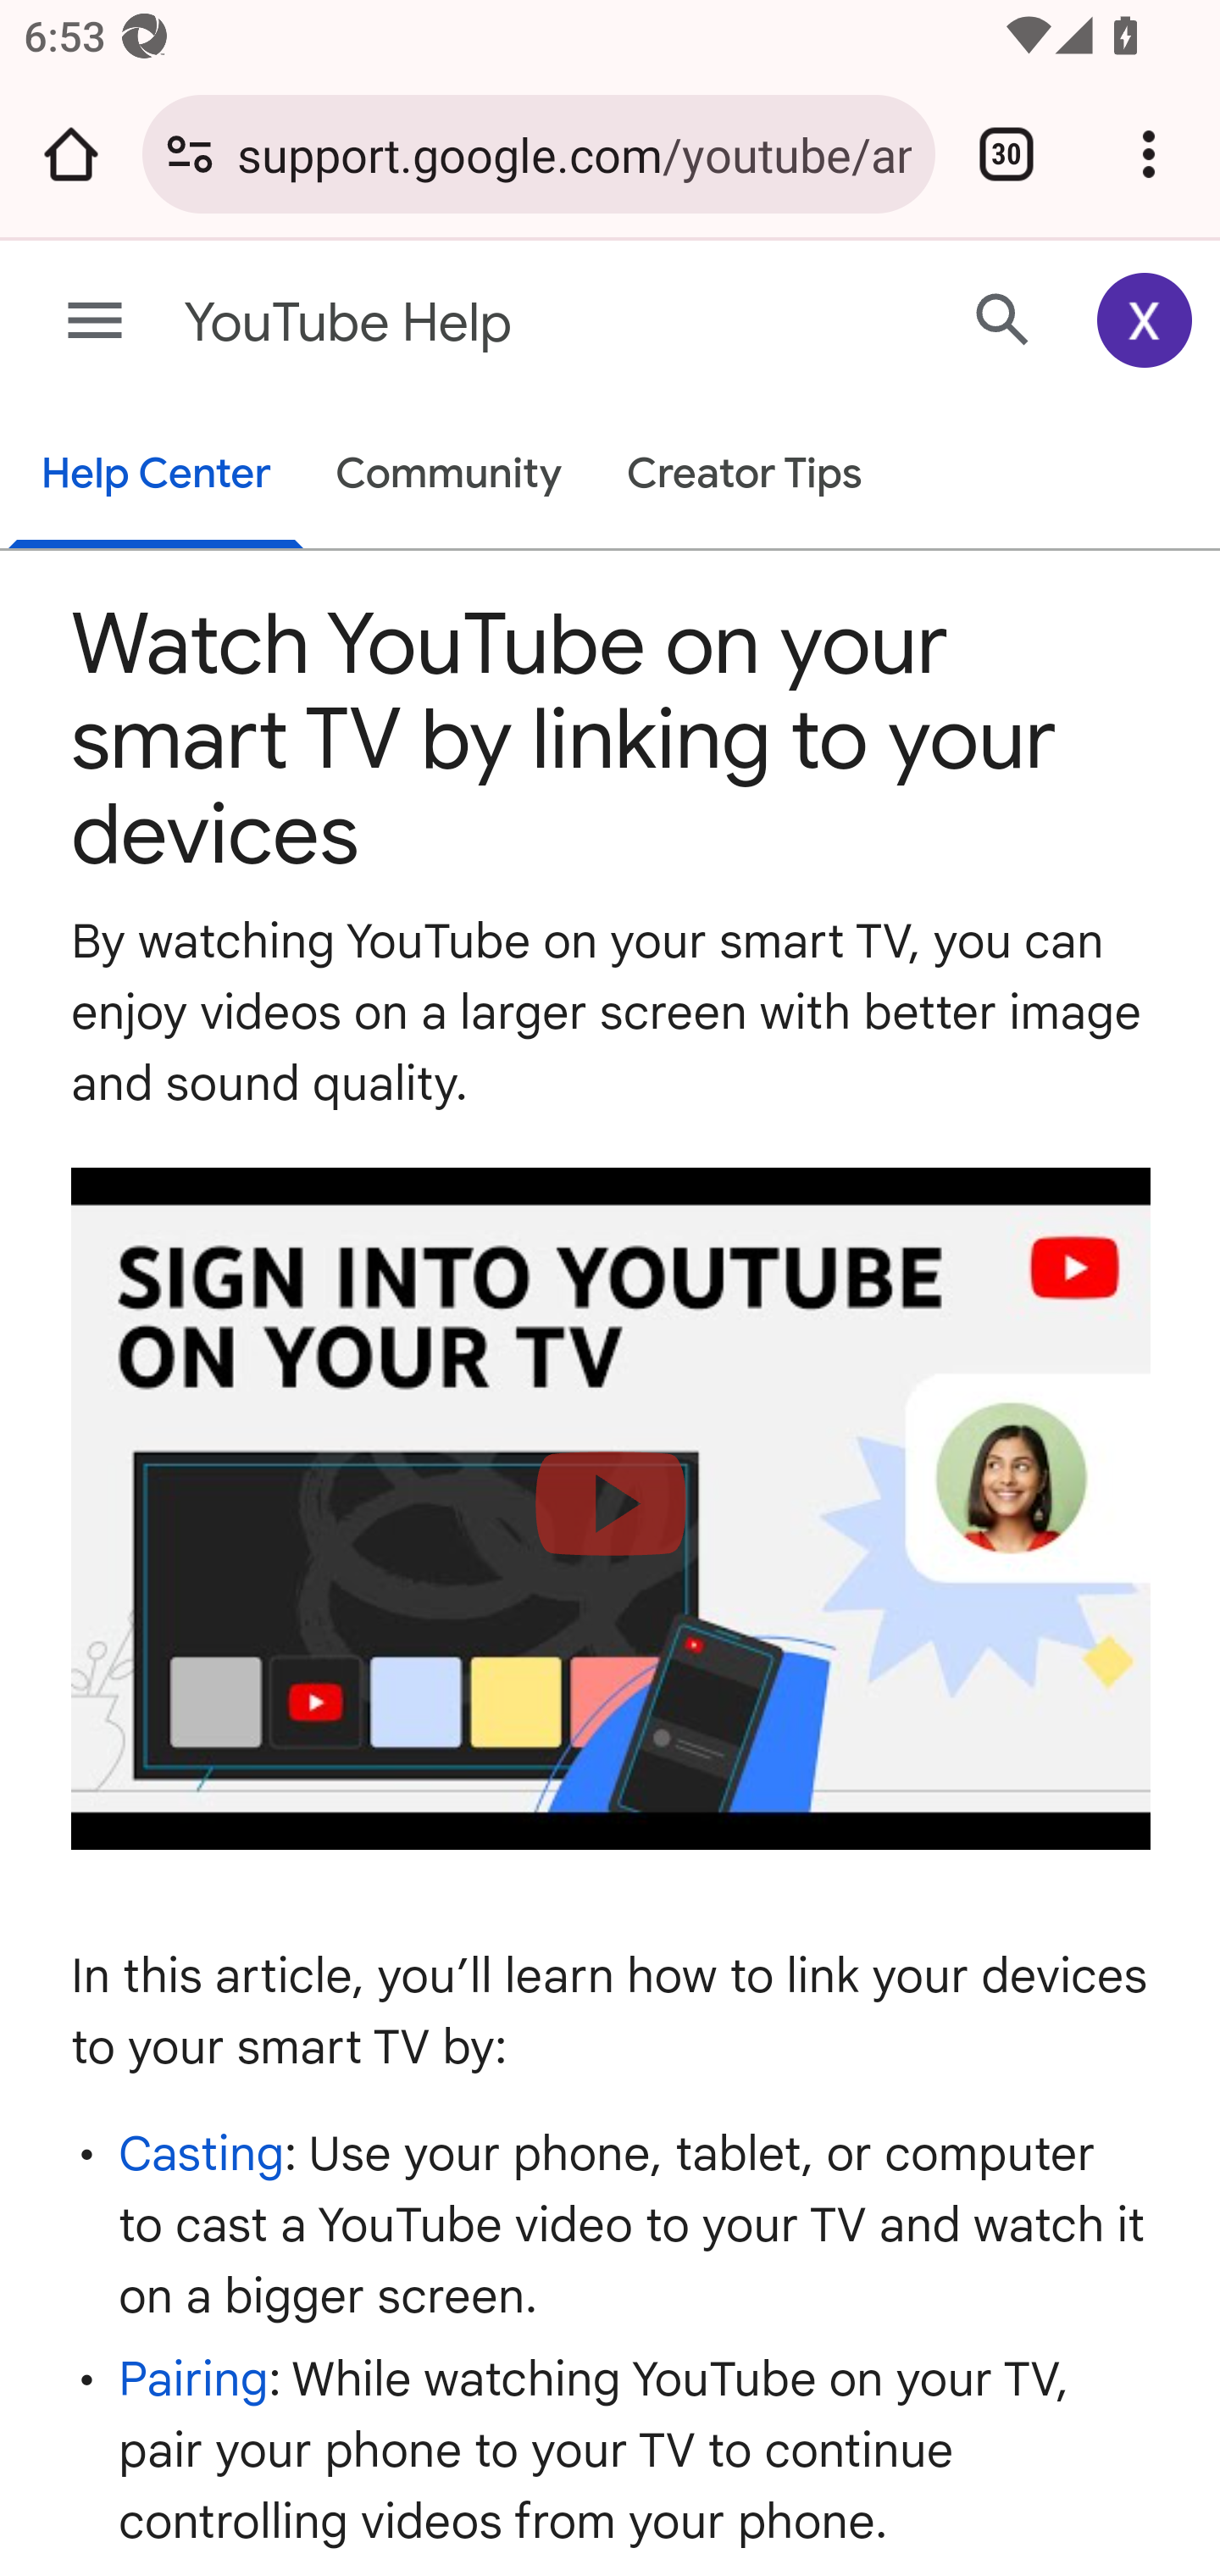  I want to click on support.google.com/youtube/answer/7640706?hl=%@, so click(574, 153).